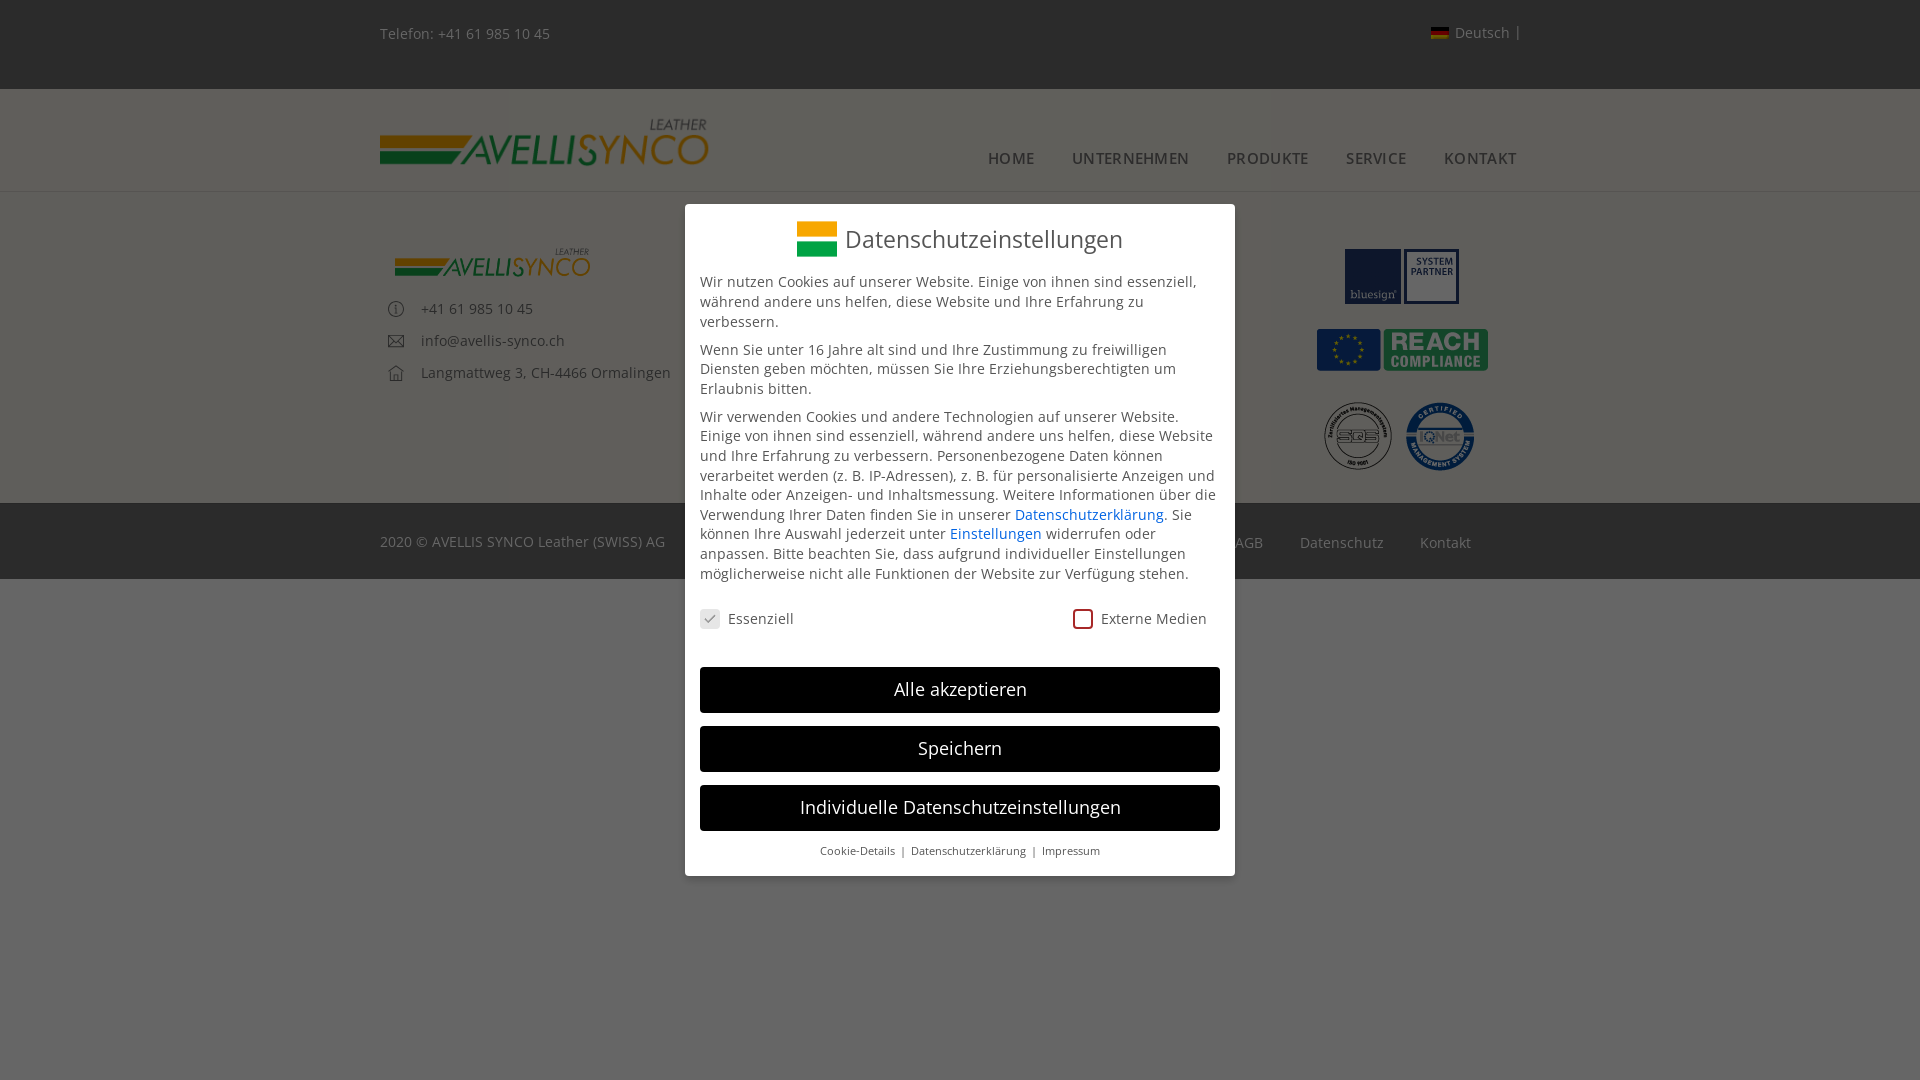 The image size is (1920, 1080). What do you see at coordinates (996, 534) in the screenshot?
I see `Einstellungen` at bounding box center [996, 534].